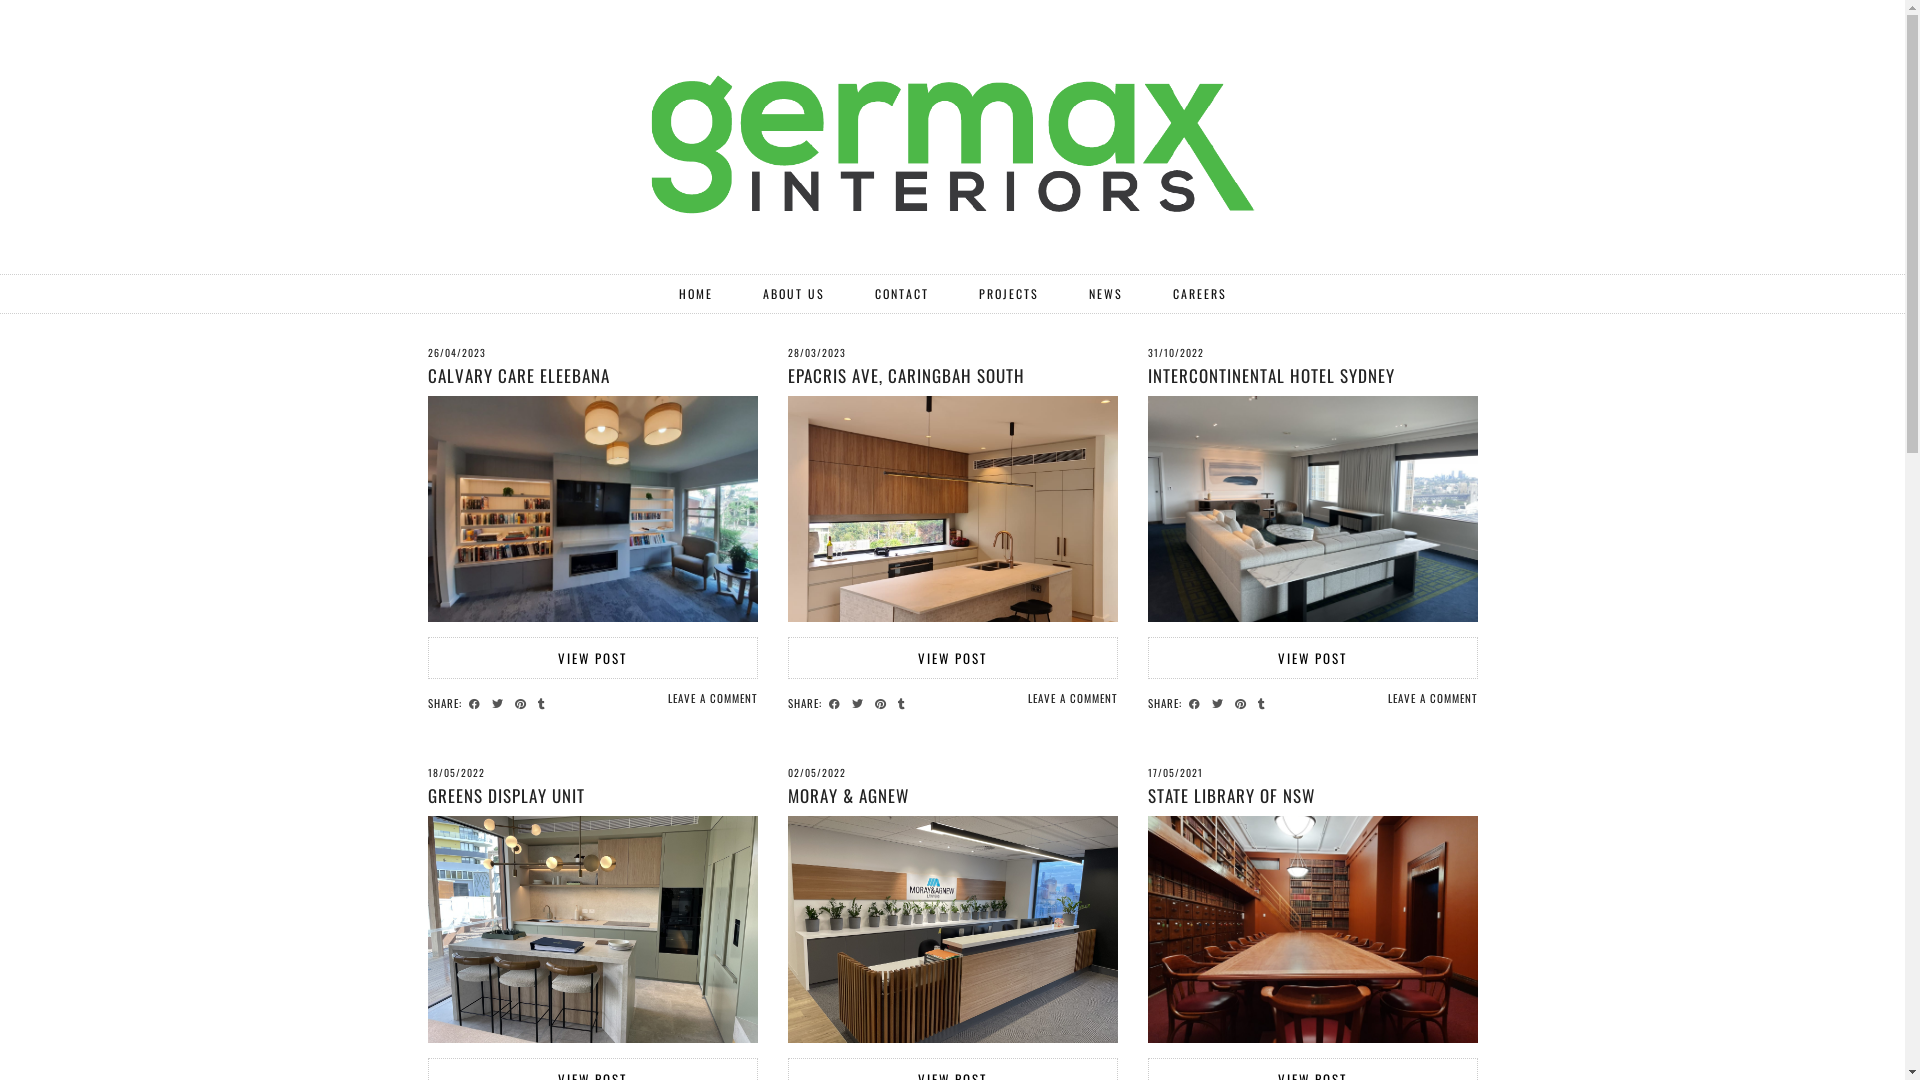 This screenshot has width=1920, height=1080. I want to click on VIEW POST, so click(1313, 658).